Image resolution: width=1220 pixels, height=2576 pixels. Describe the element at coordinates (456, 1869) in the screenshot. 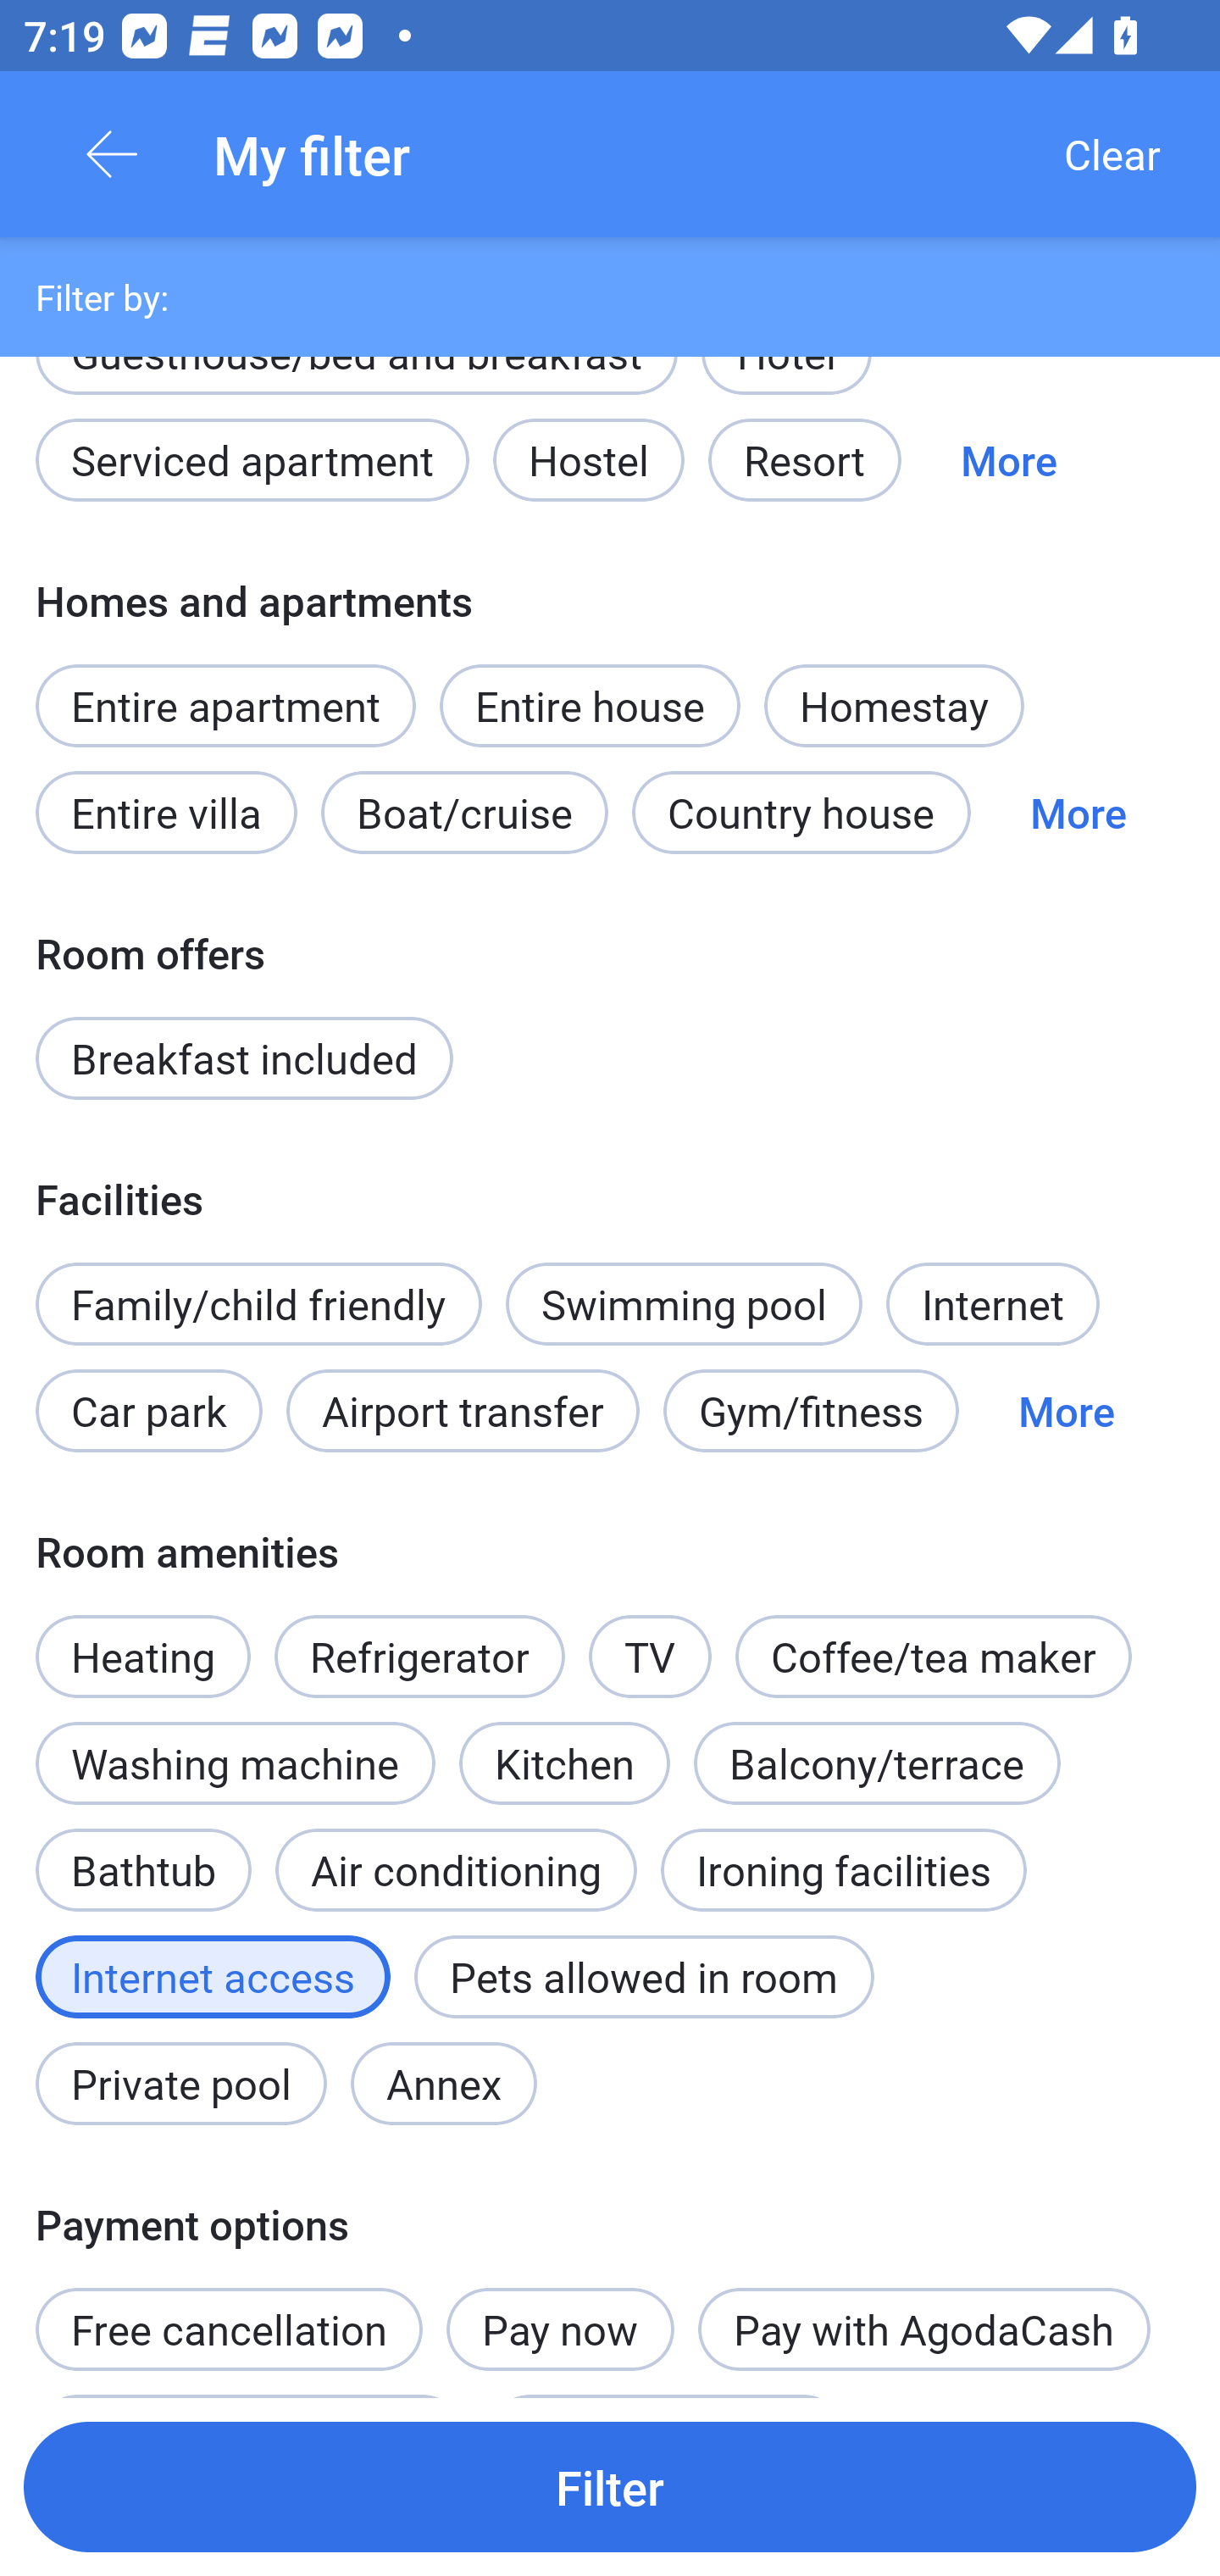

I see `Air conditioning` at that location.